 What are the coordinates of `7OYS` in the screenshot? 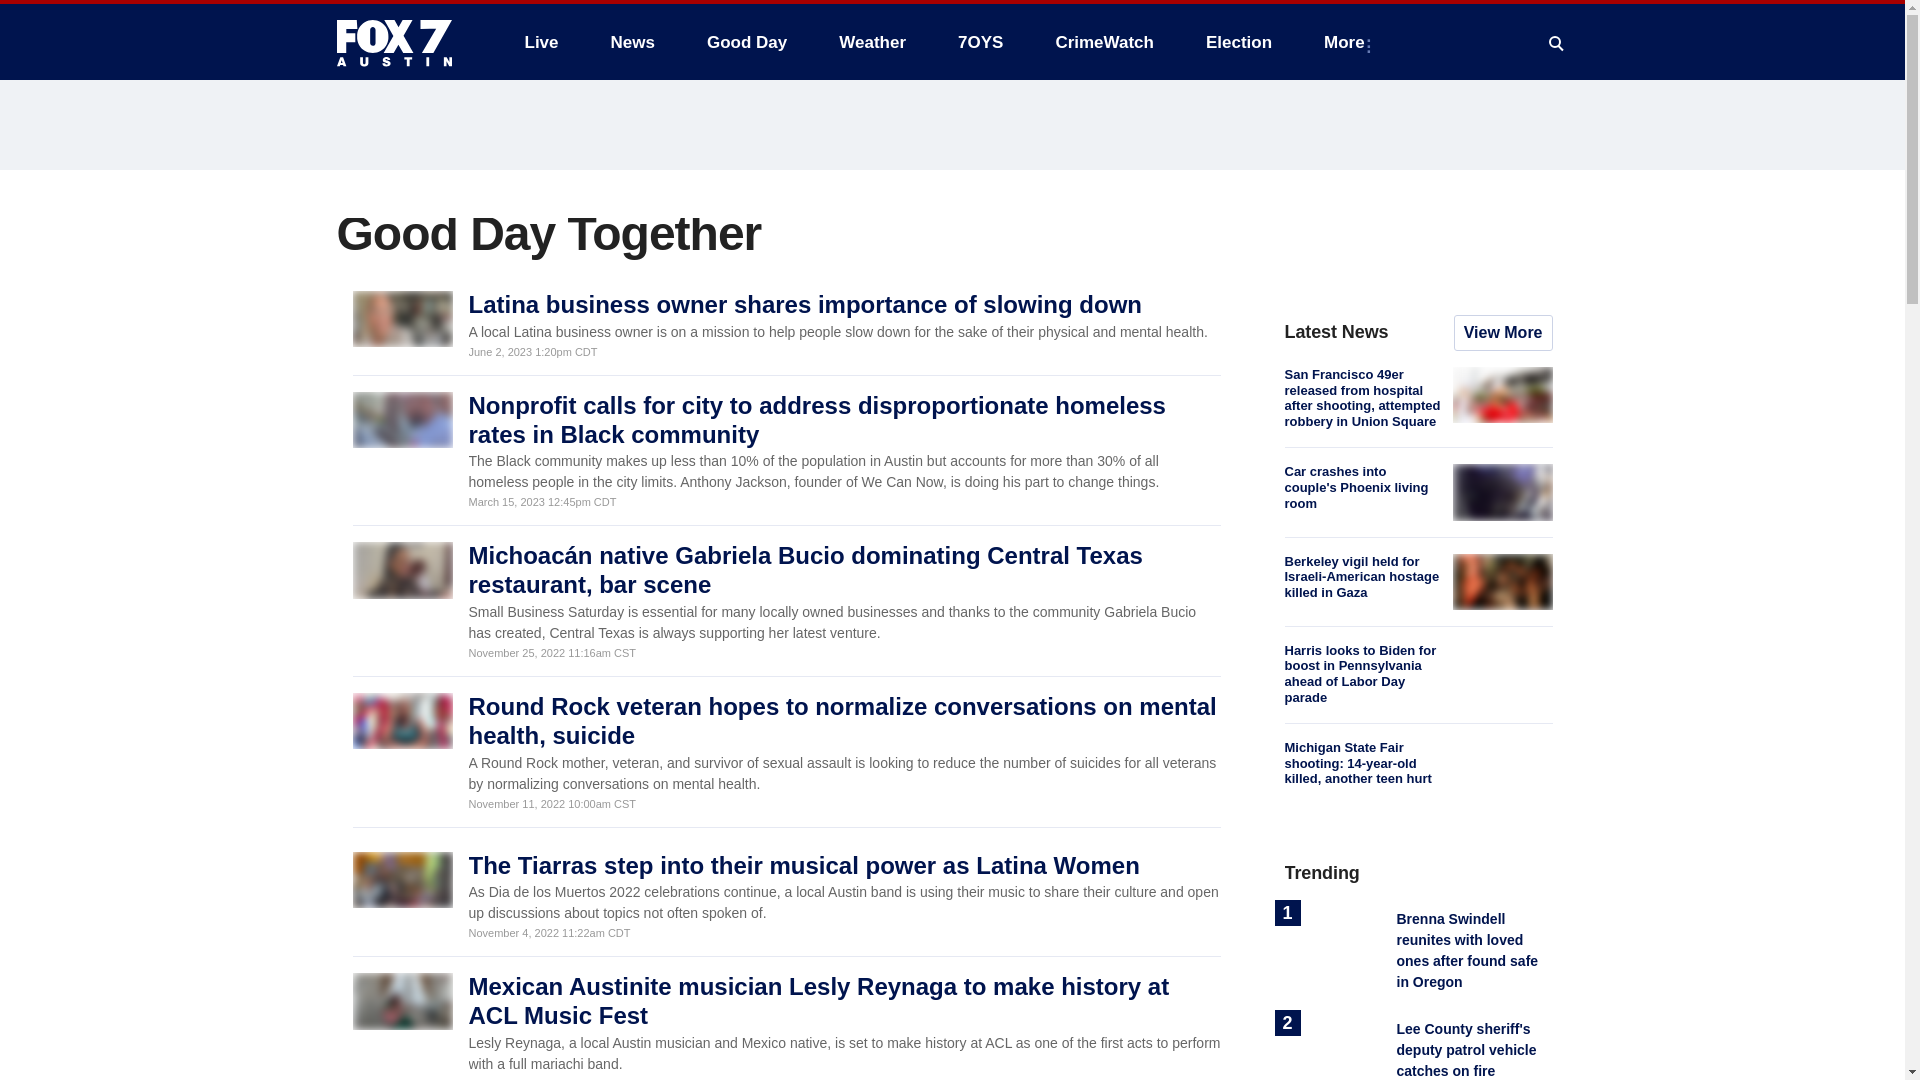 It's located at (980, 42).